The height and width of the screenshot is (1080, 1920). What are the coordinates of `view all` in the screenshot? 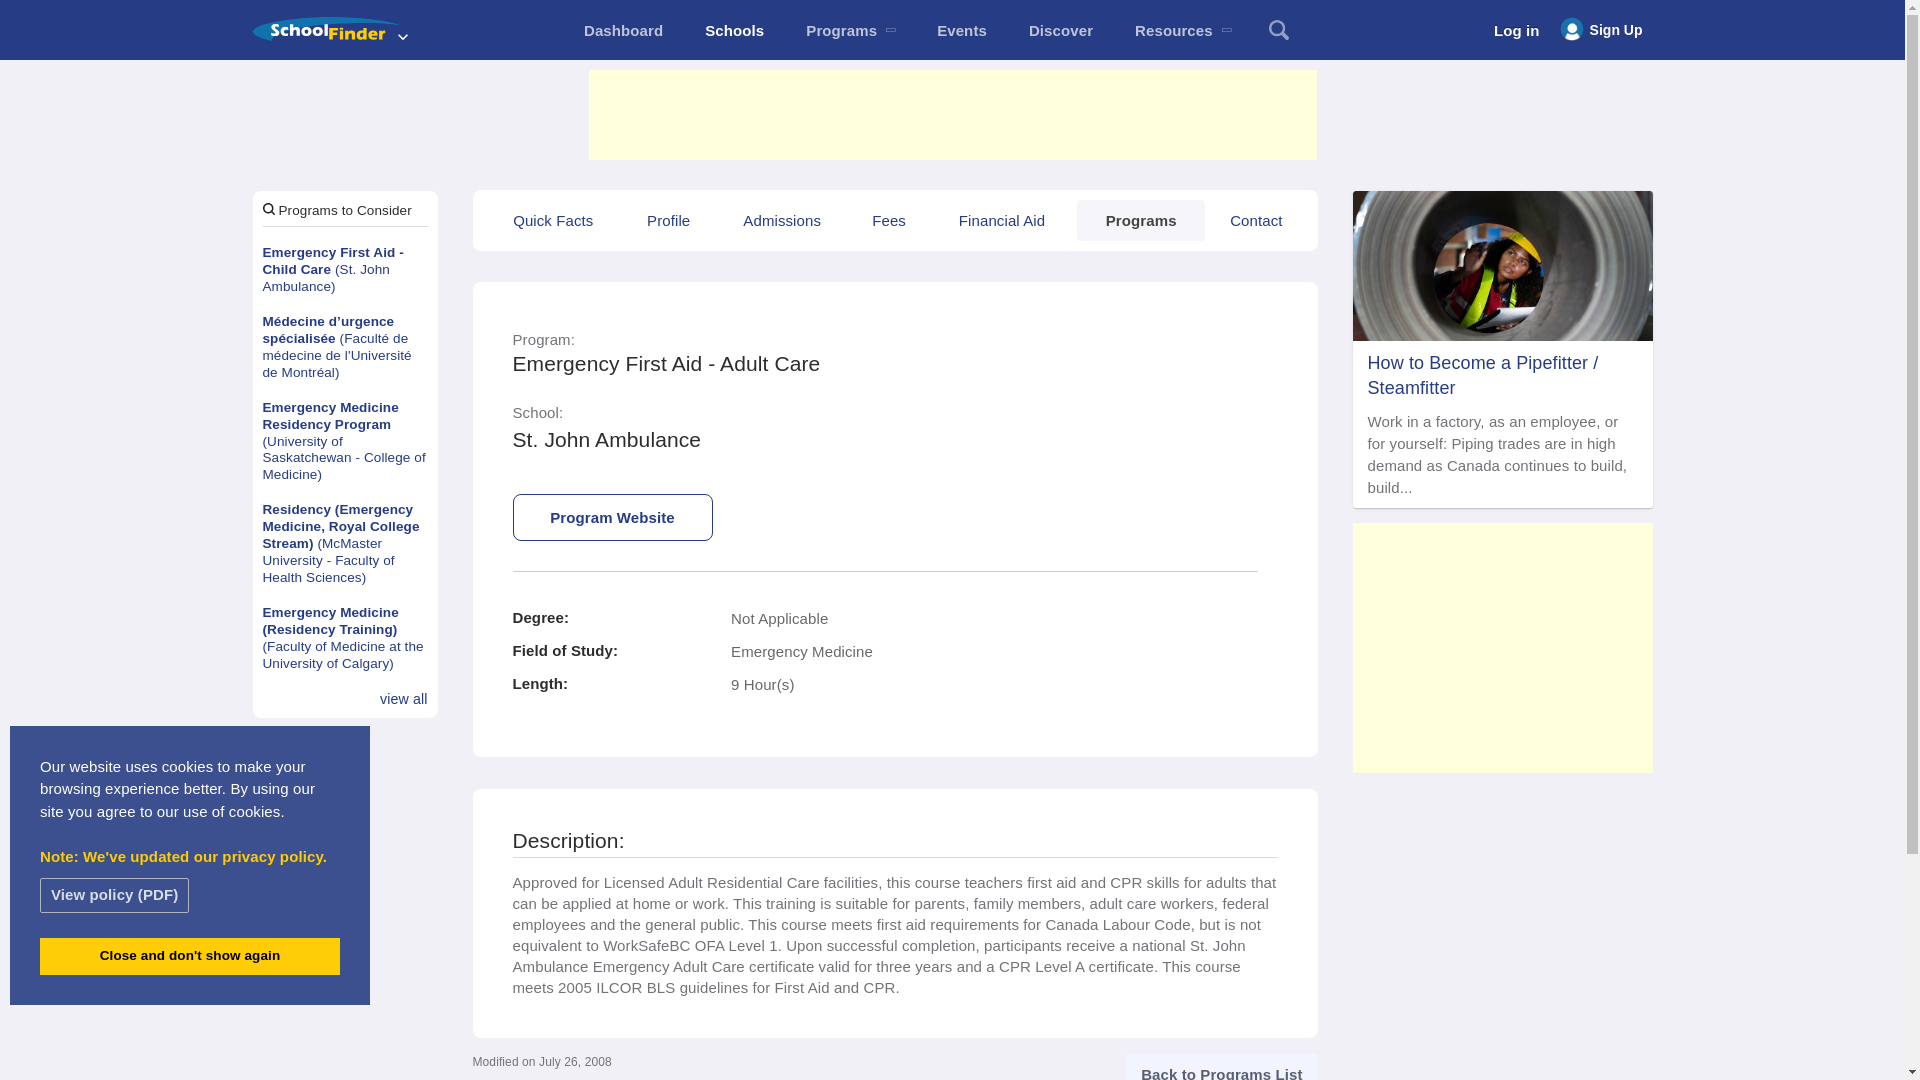 It's located at (404, 700).